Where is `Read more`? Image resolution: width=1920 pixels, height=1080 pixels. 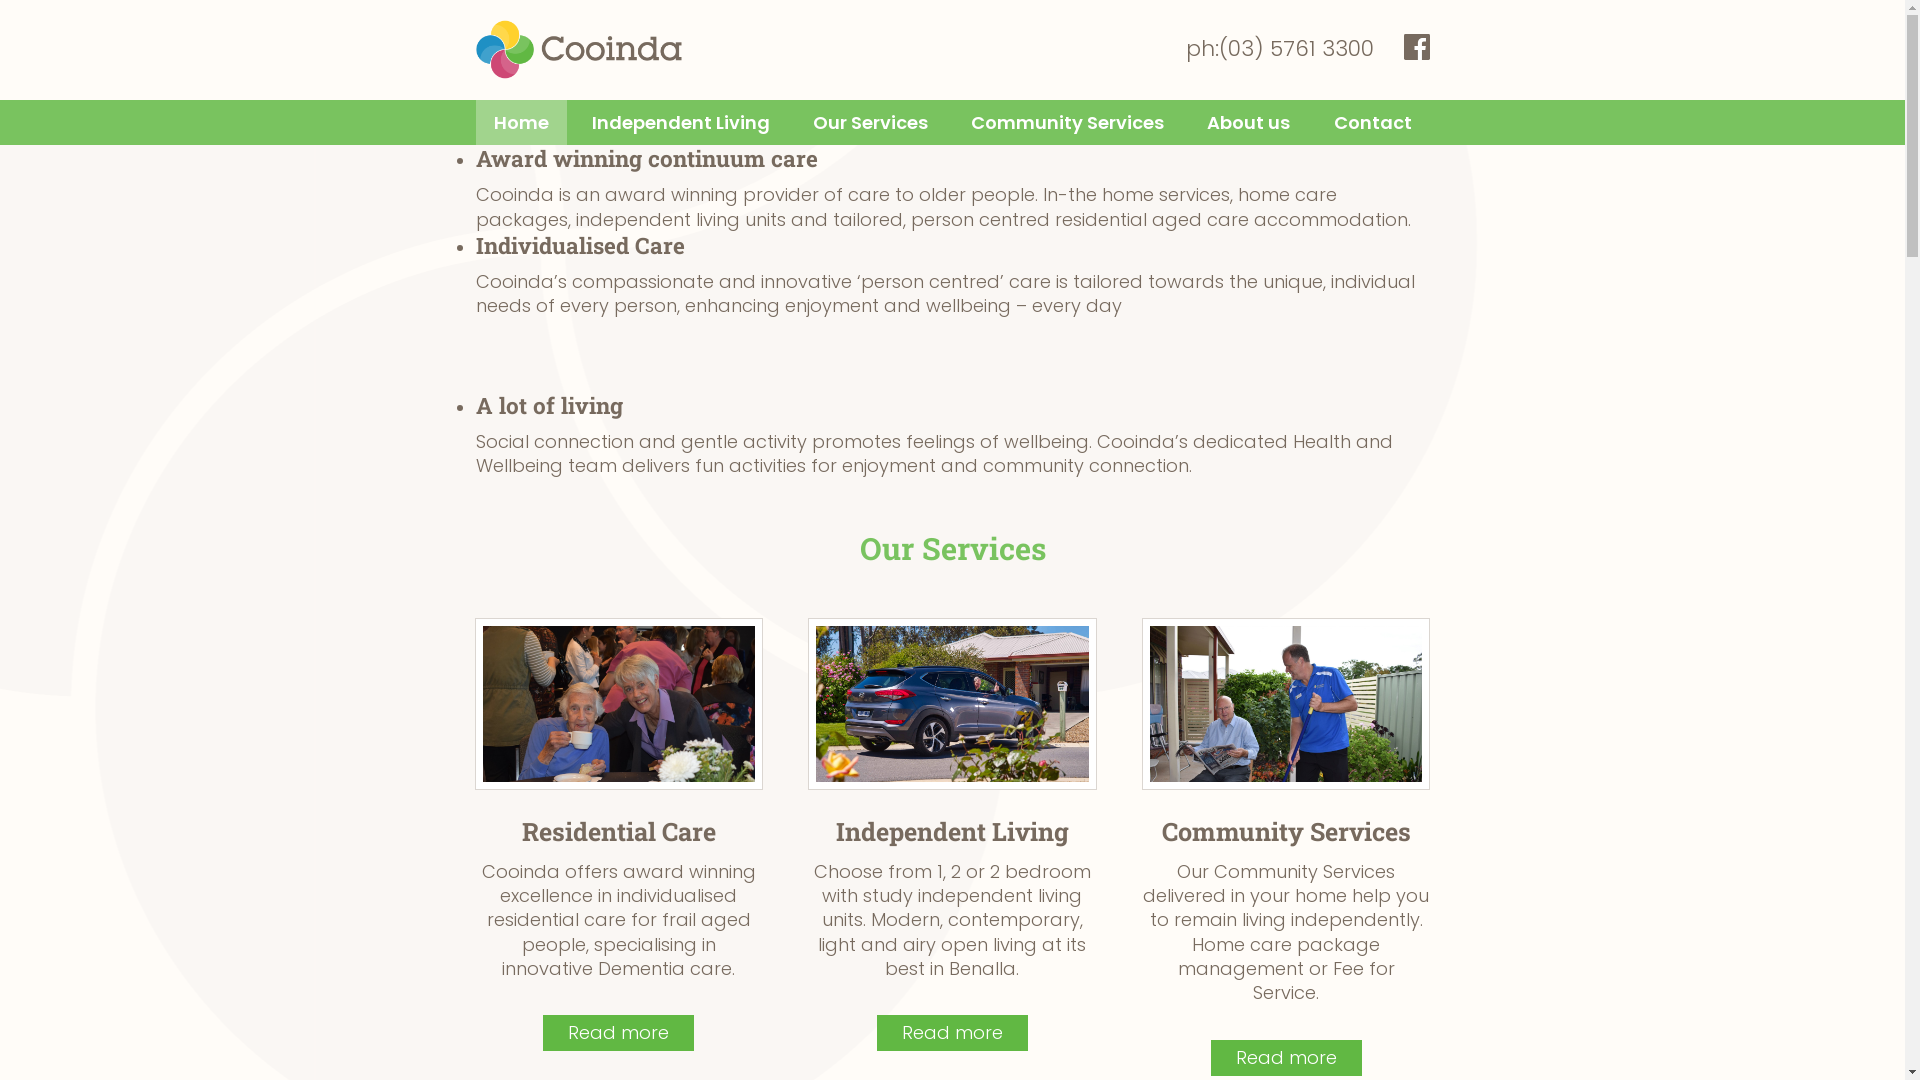
Read more is located at coordinates (952, 1033).